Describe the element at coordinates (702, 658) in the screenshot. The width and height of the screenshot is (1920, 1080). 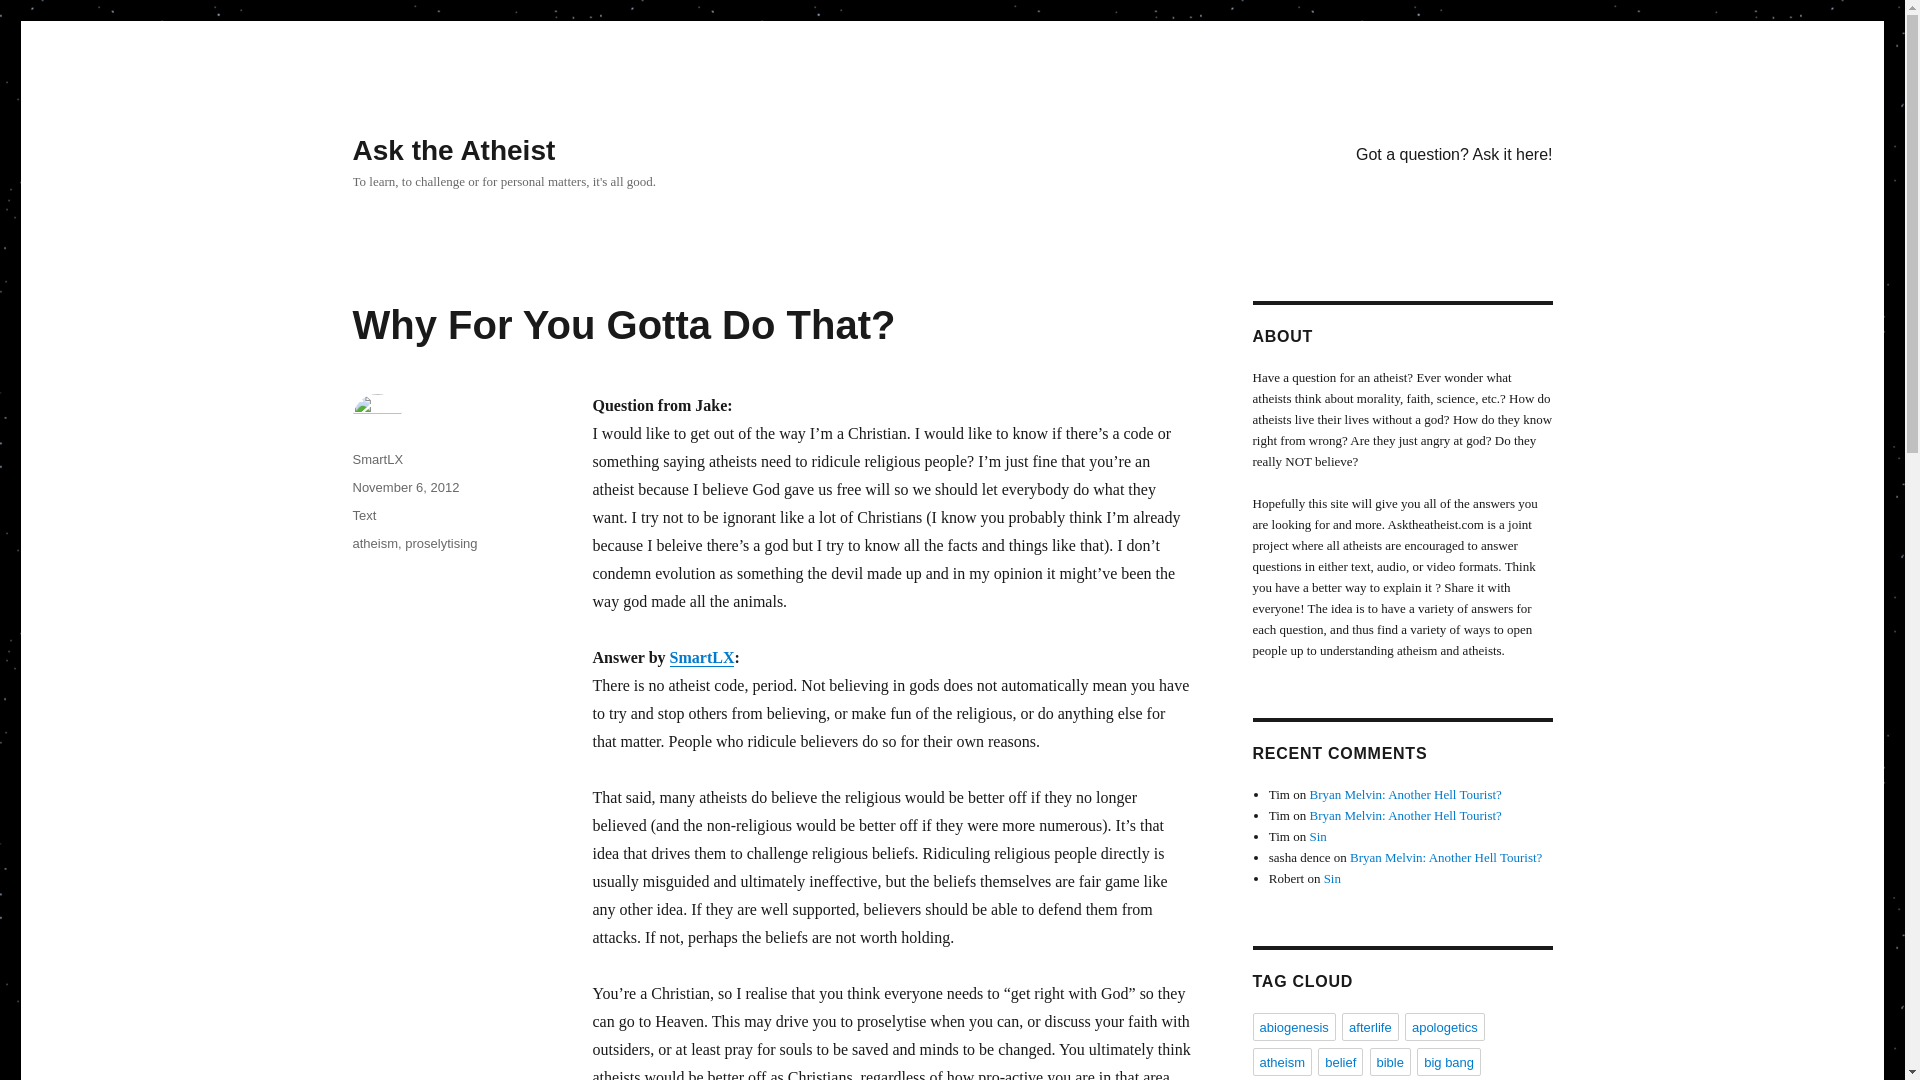
I see `SmartLX` at that location.